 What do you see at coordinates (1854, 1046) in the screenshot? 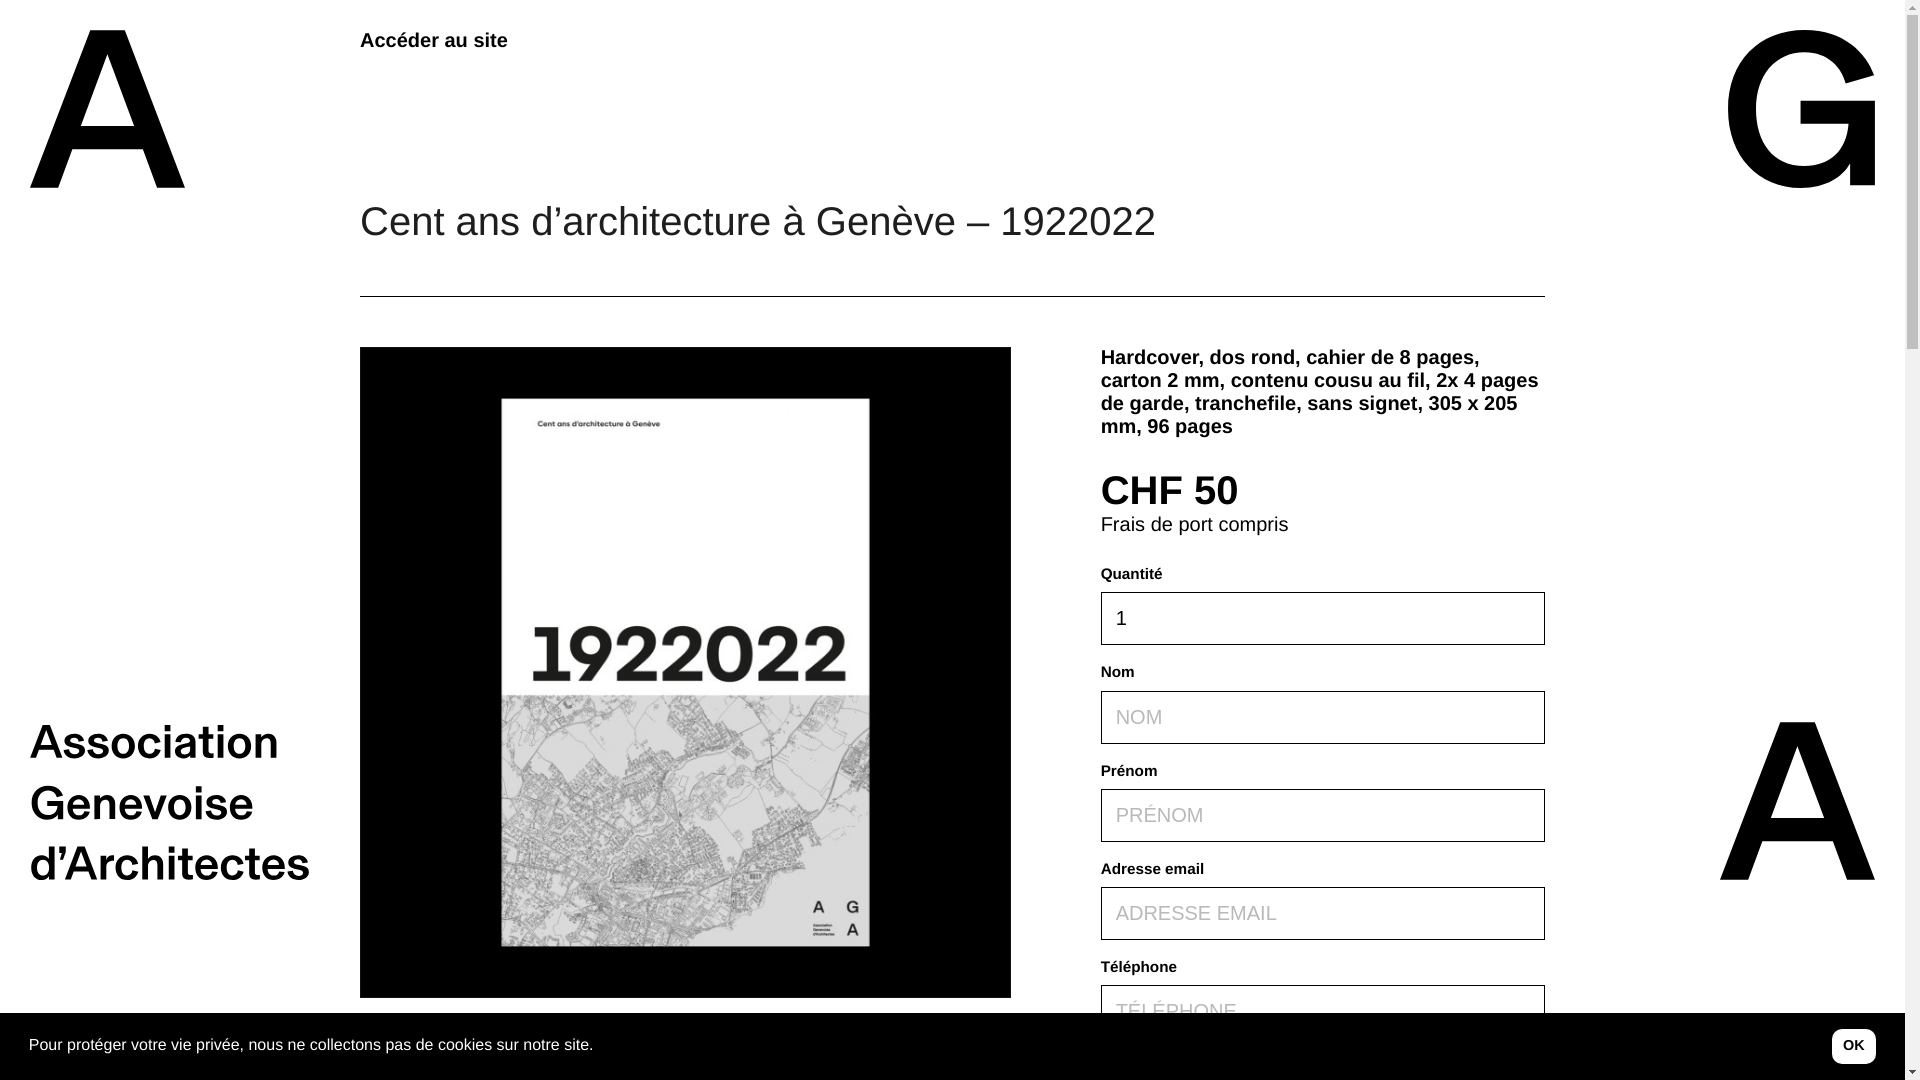
I see `OK` at bounding box center [1854, 1046].